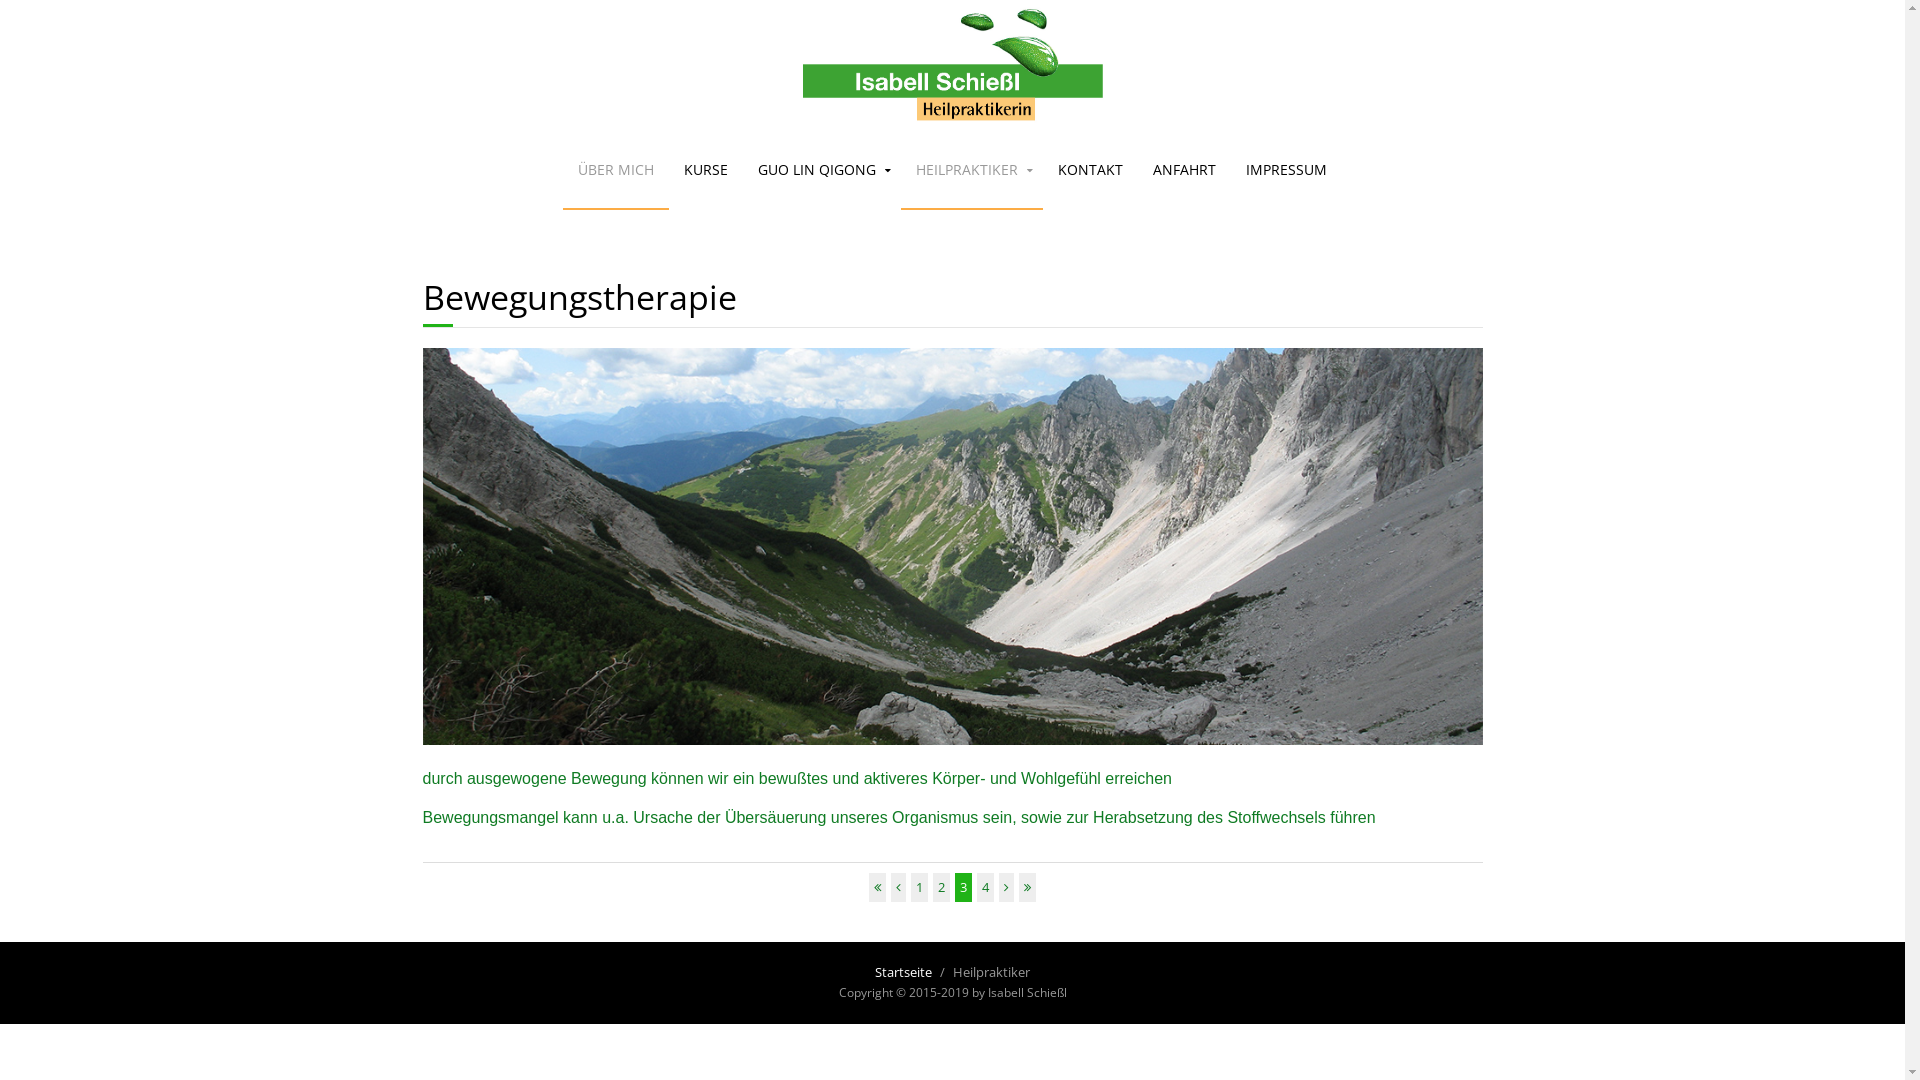  What do you see at coordinates (579, 297) in the screenshot?
I see `Bewegungstherapie` at bounding box center [579, 297].